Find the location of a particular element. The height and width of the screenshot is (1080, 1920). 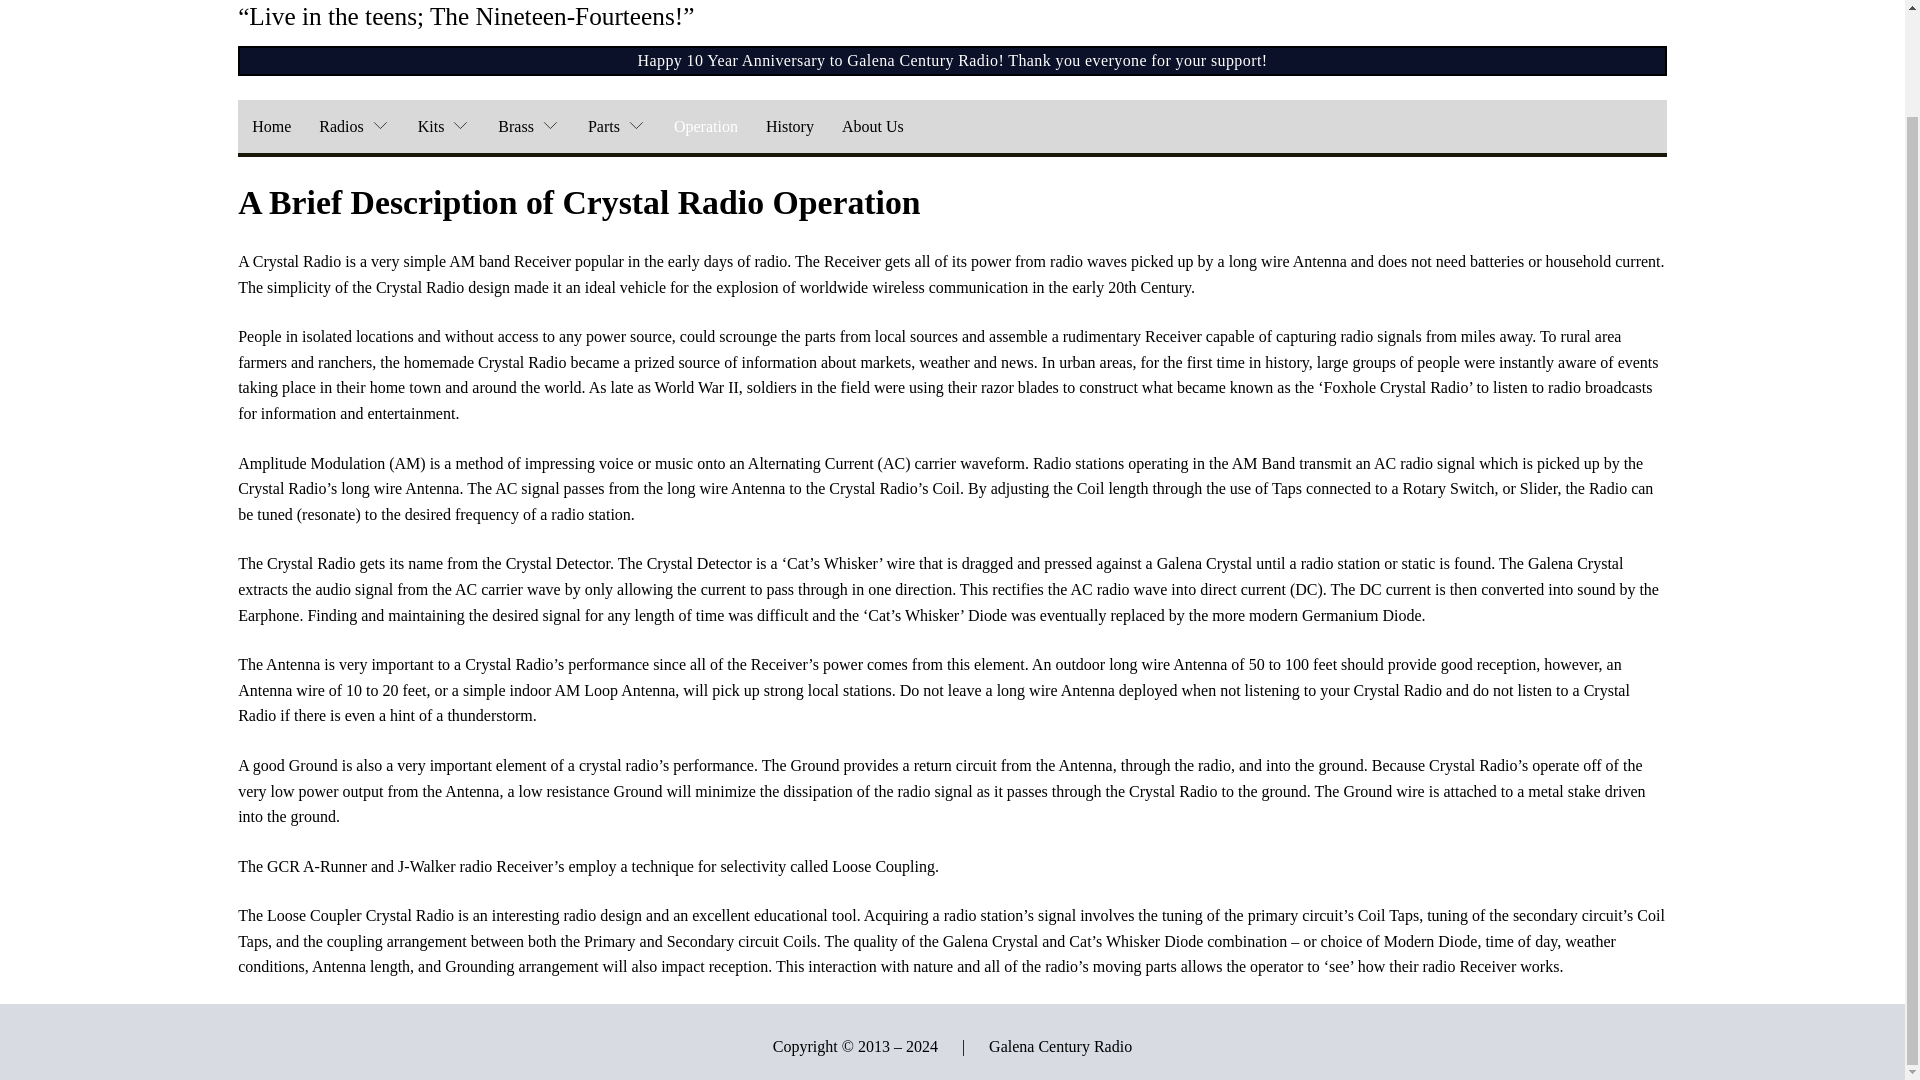

Kits is located at coordinates (444, 127).